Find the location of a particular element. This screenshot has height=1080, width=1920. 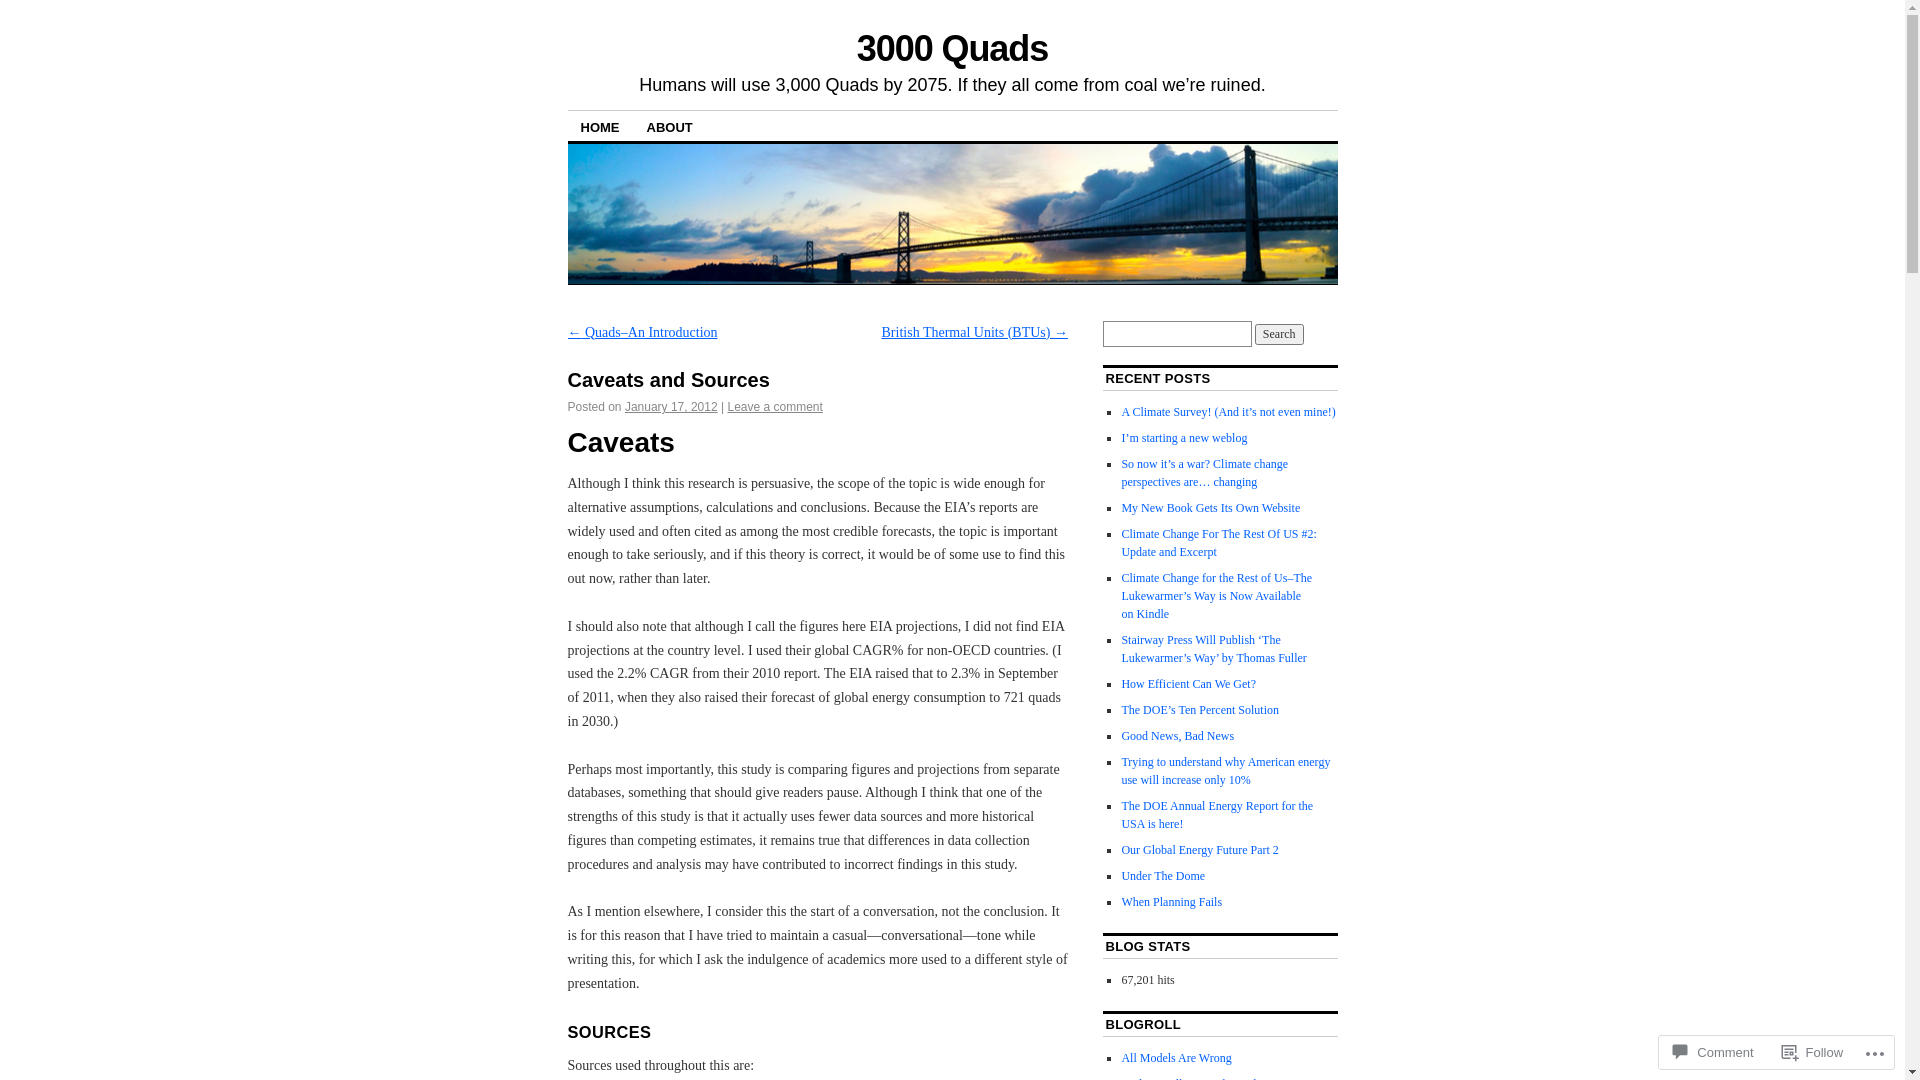

All Models Are Wrong is located at coordinates (1176, 1058).